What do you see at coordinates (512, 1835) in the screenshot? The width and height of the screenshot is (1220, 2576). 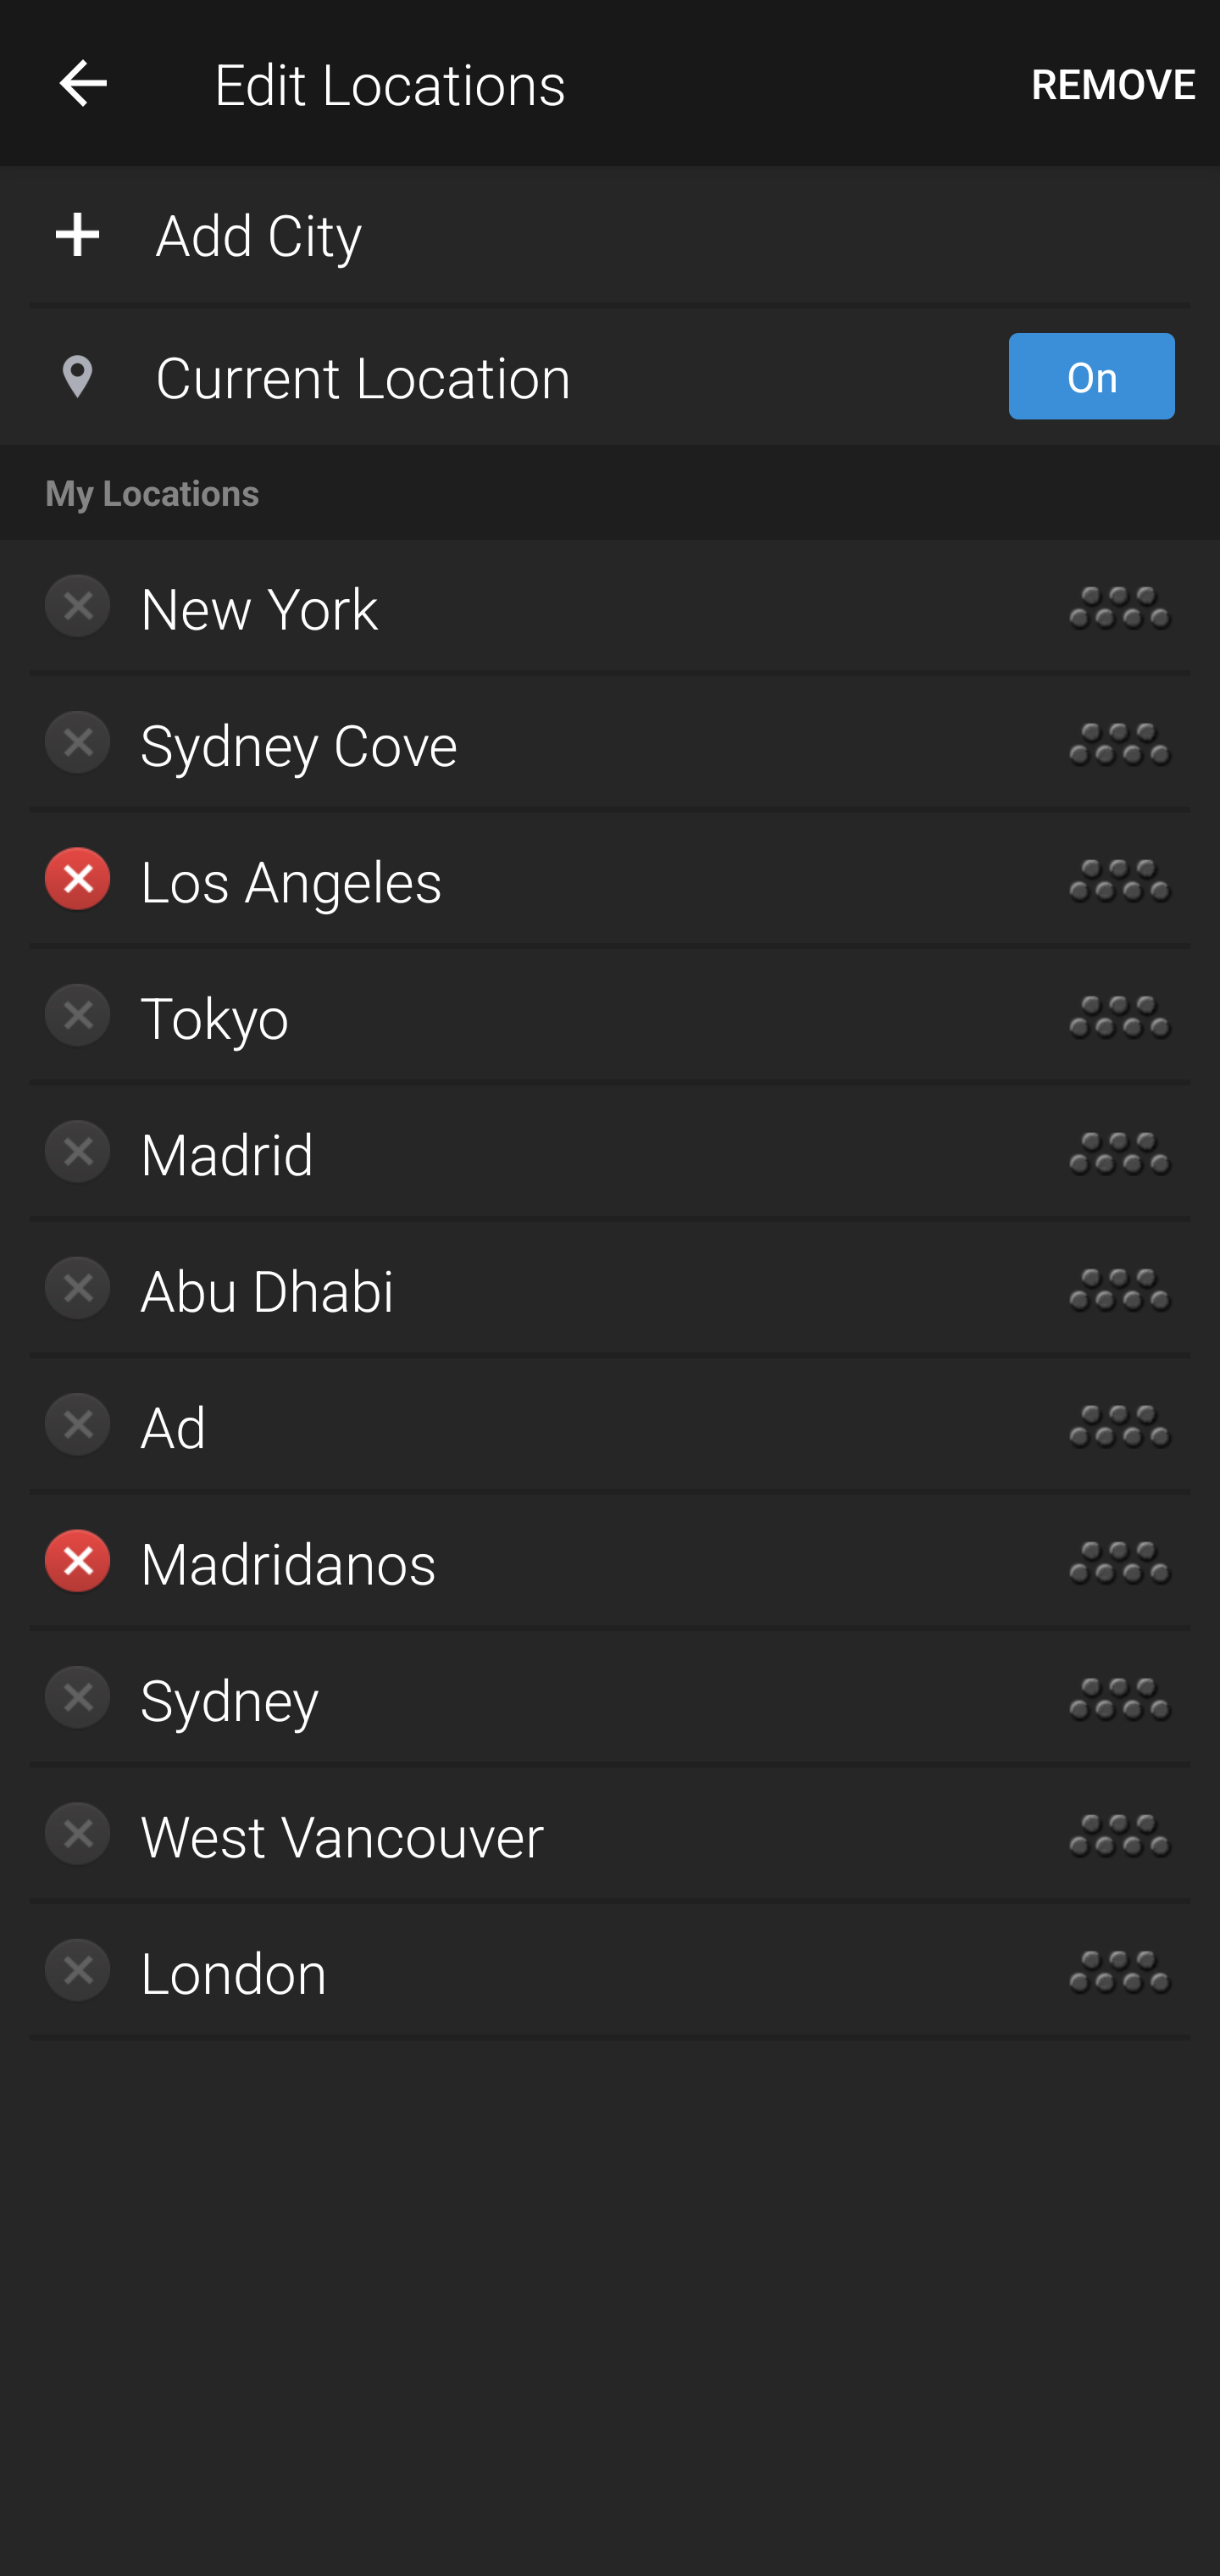 I see `Delete: West Vancouver West Vancouver` at bounding box center [512, 1835].